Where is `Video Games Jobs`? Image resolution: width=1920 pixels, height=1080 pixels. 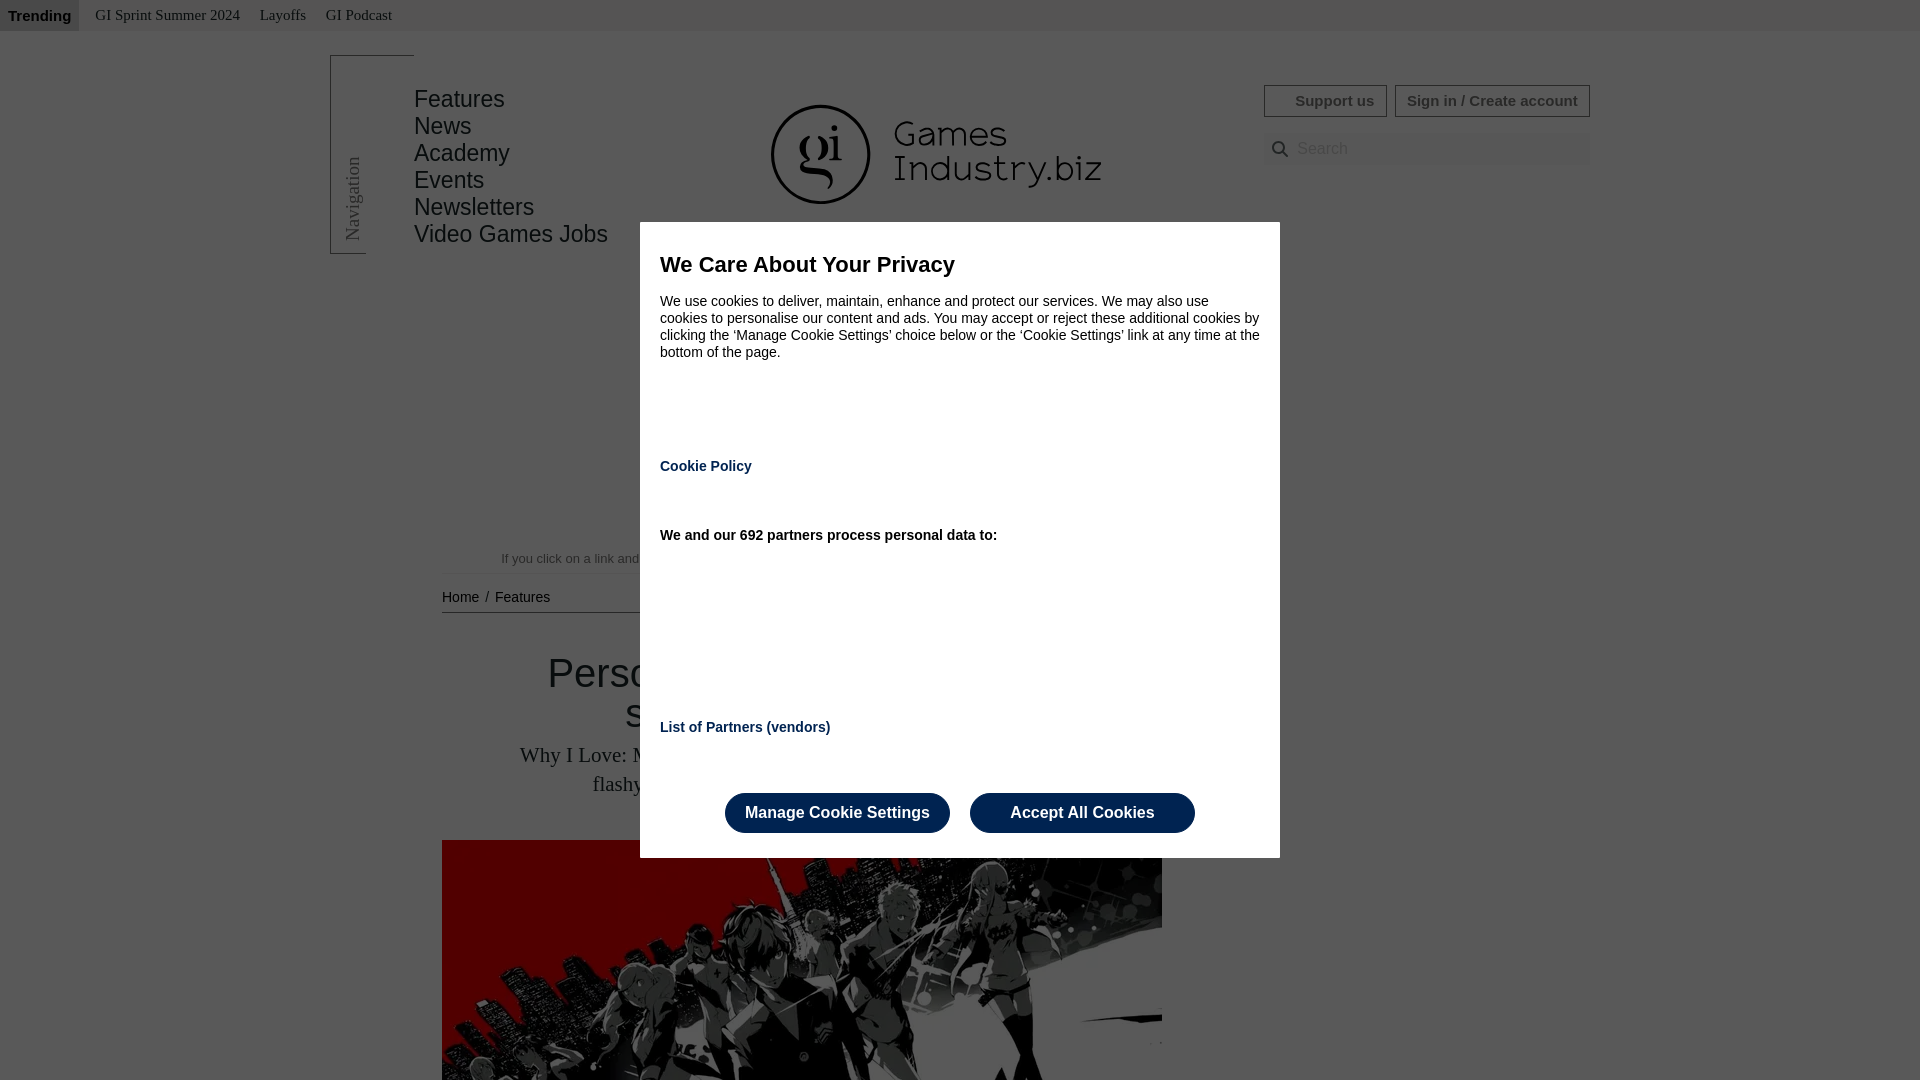
Video Games Jobs is located at coordinates (511, 234).